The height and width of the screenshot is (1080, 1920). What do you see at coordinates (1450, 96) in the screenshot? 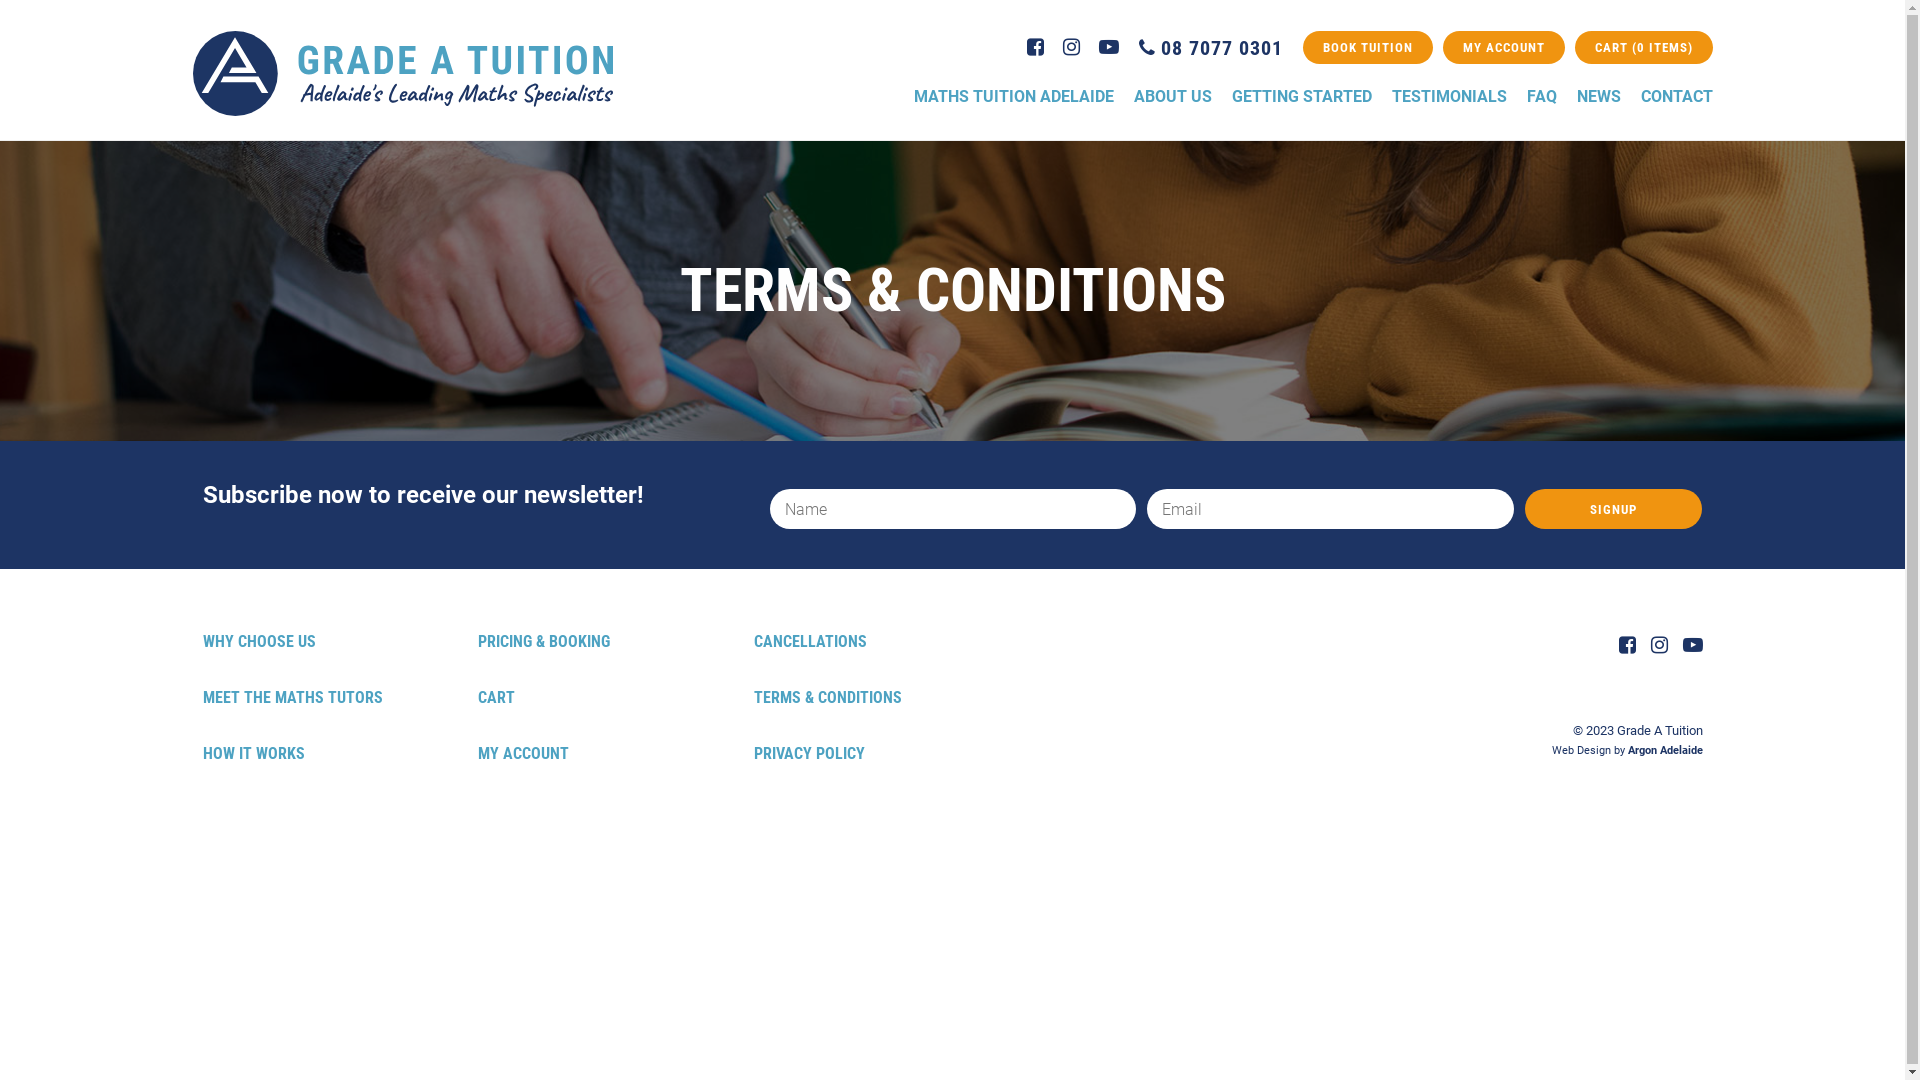
I see `TESTIMONIALS` at bounding box center [1450, 96].